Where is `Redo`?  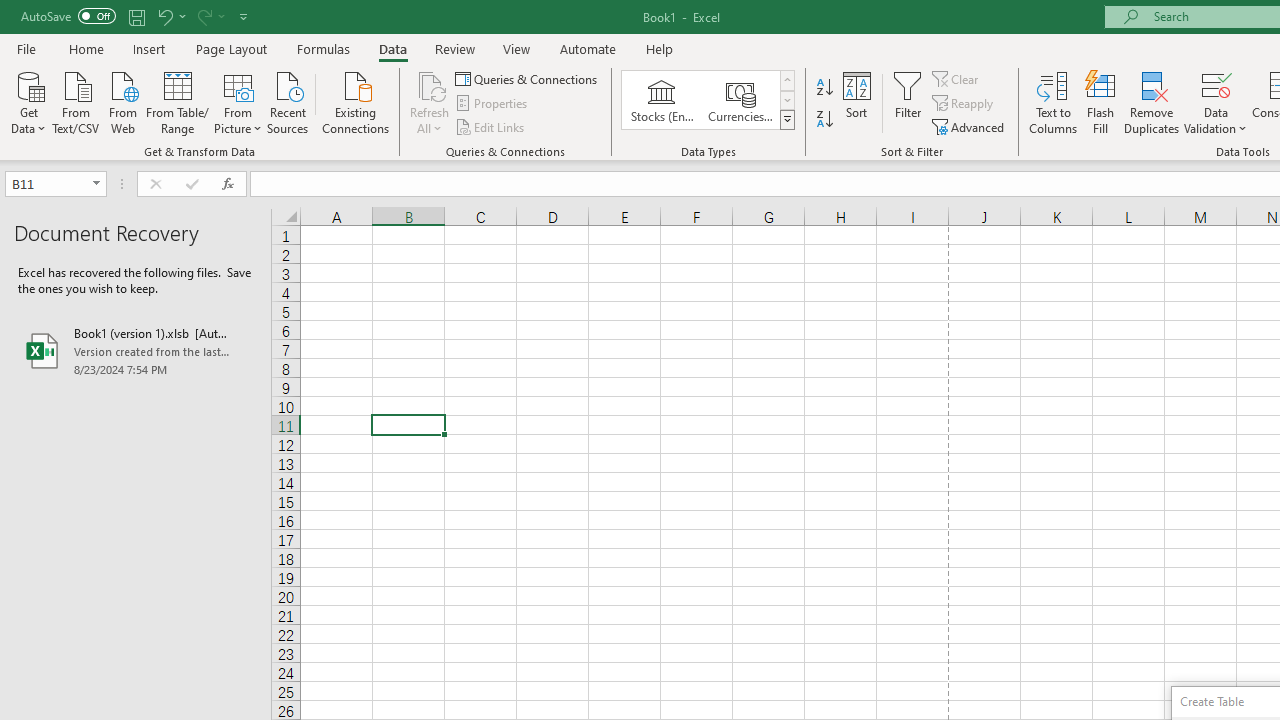 Redo is located at coordinates (203, 16).